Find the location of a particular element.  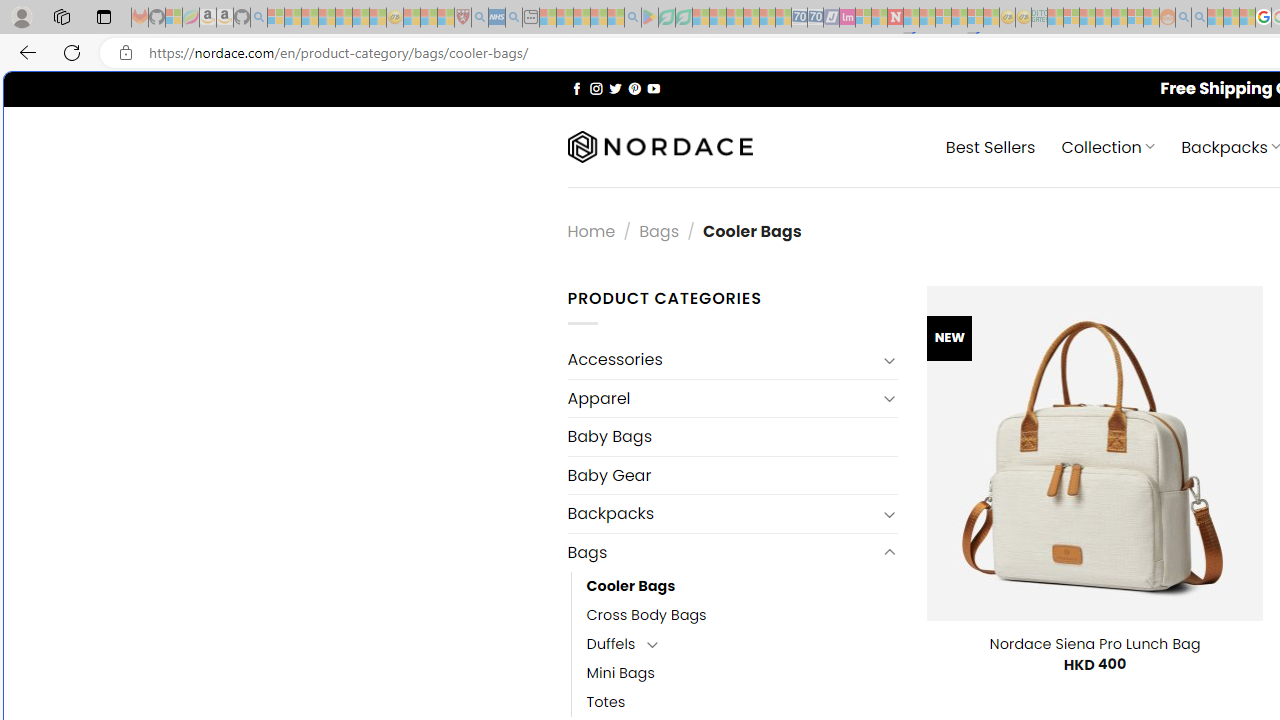

Bluey: Let's Play! - Apps on Google Play - Sleeping is located at coordinates (650, 18).